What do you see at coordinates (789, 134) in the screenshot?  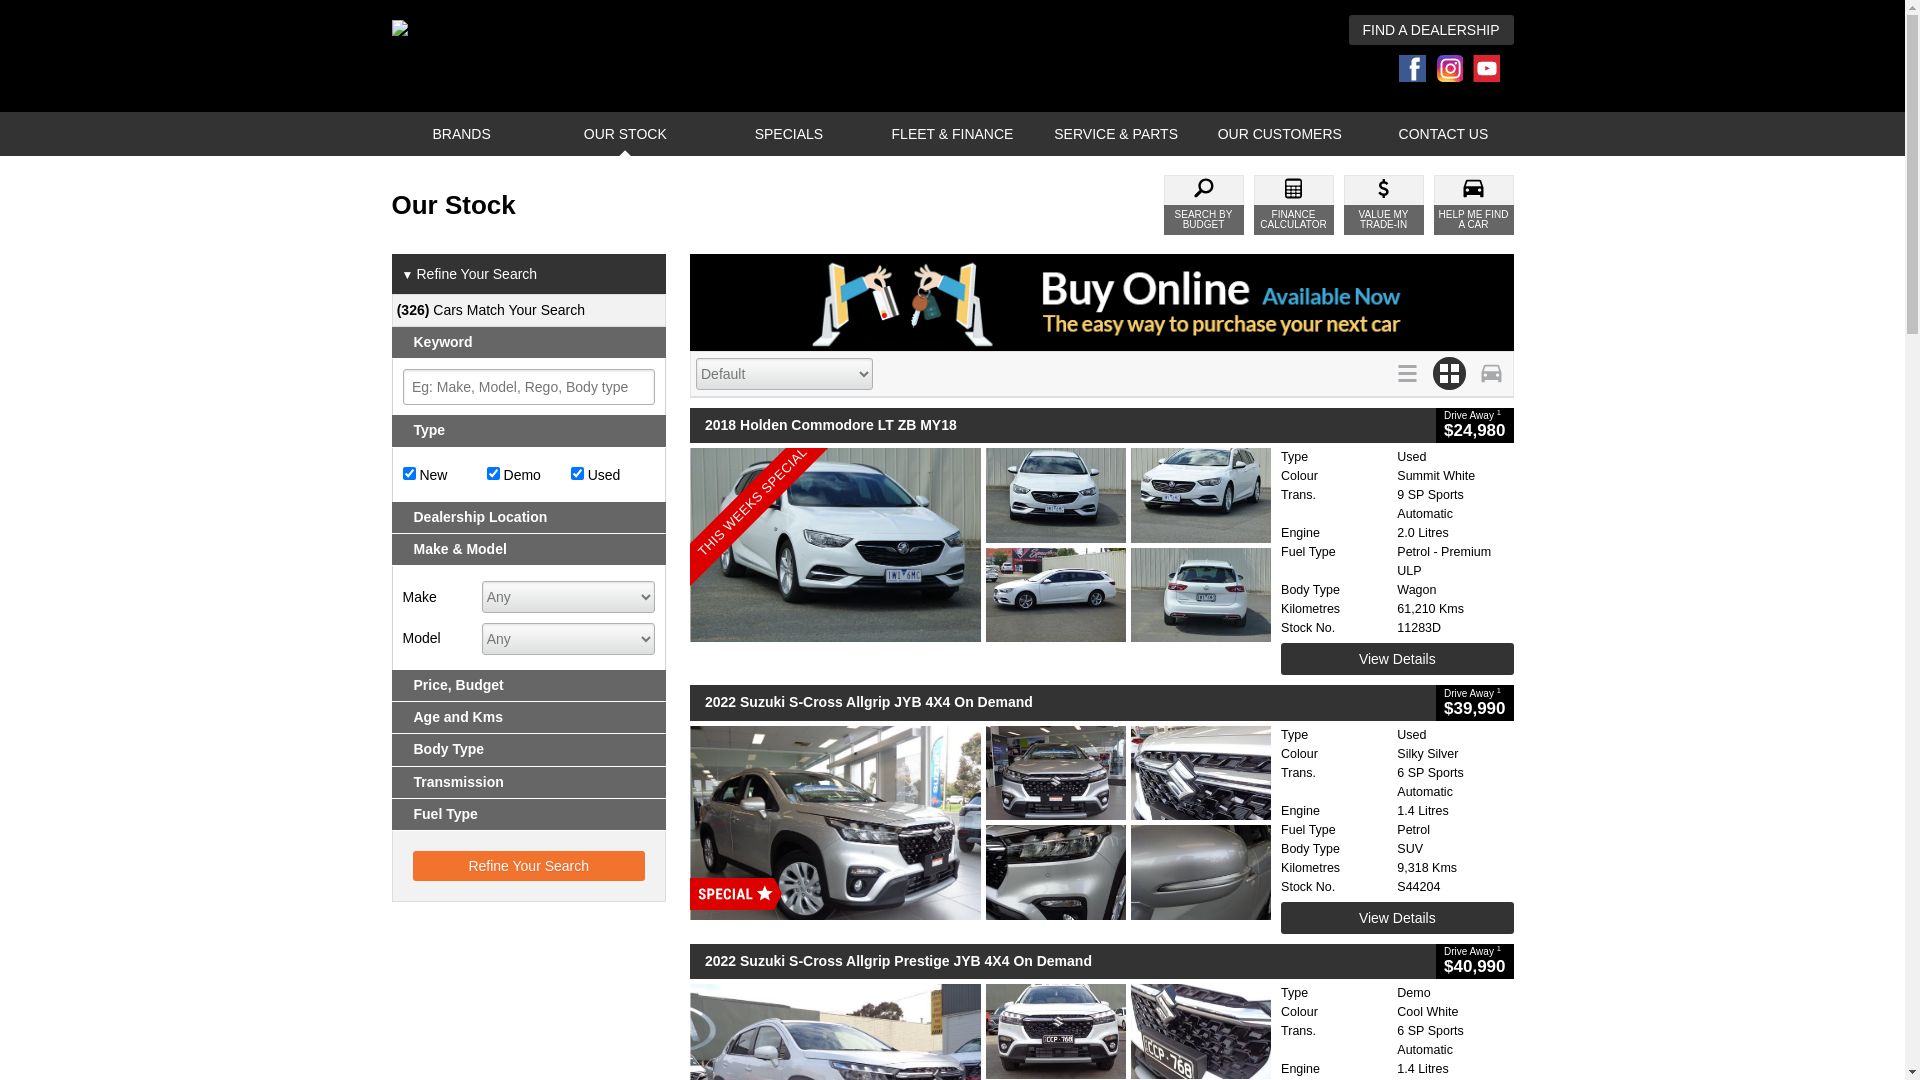 I see `SPECIALS` at bounding box center [789, 134].